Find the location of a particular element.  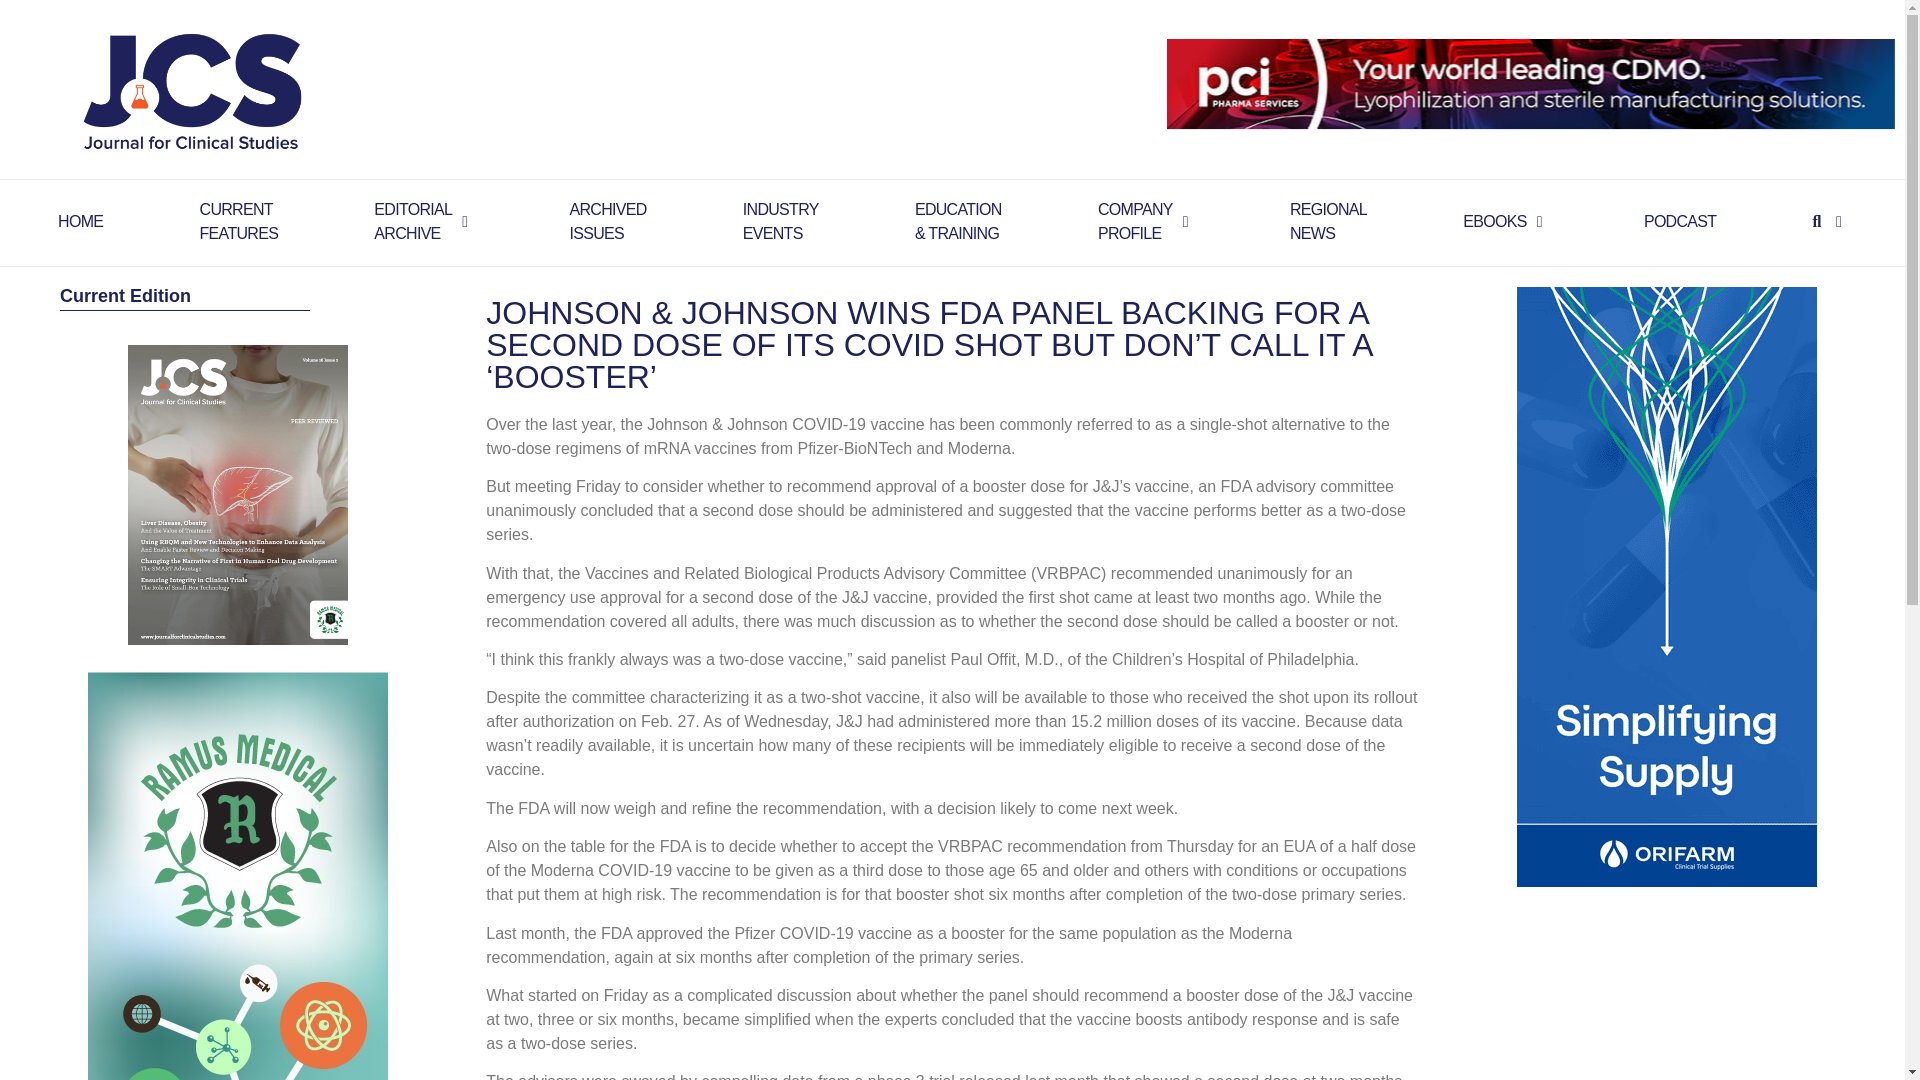

PODCAST is located at coordinates (1136, 222).